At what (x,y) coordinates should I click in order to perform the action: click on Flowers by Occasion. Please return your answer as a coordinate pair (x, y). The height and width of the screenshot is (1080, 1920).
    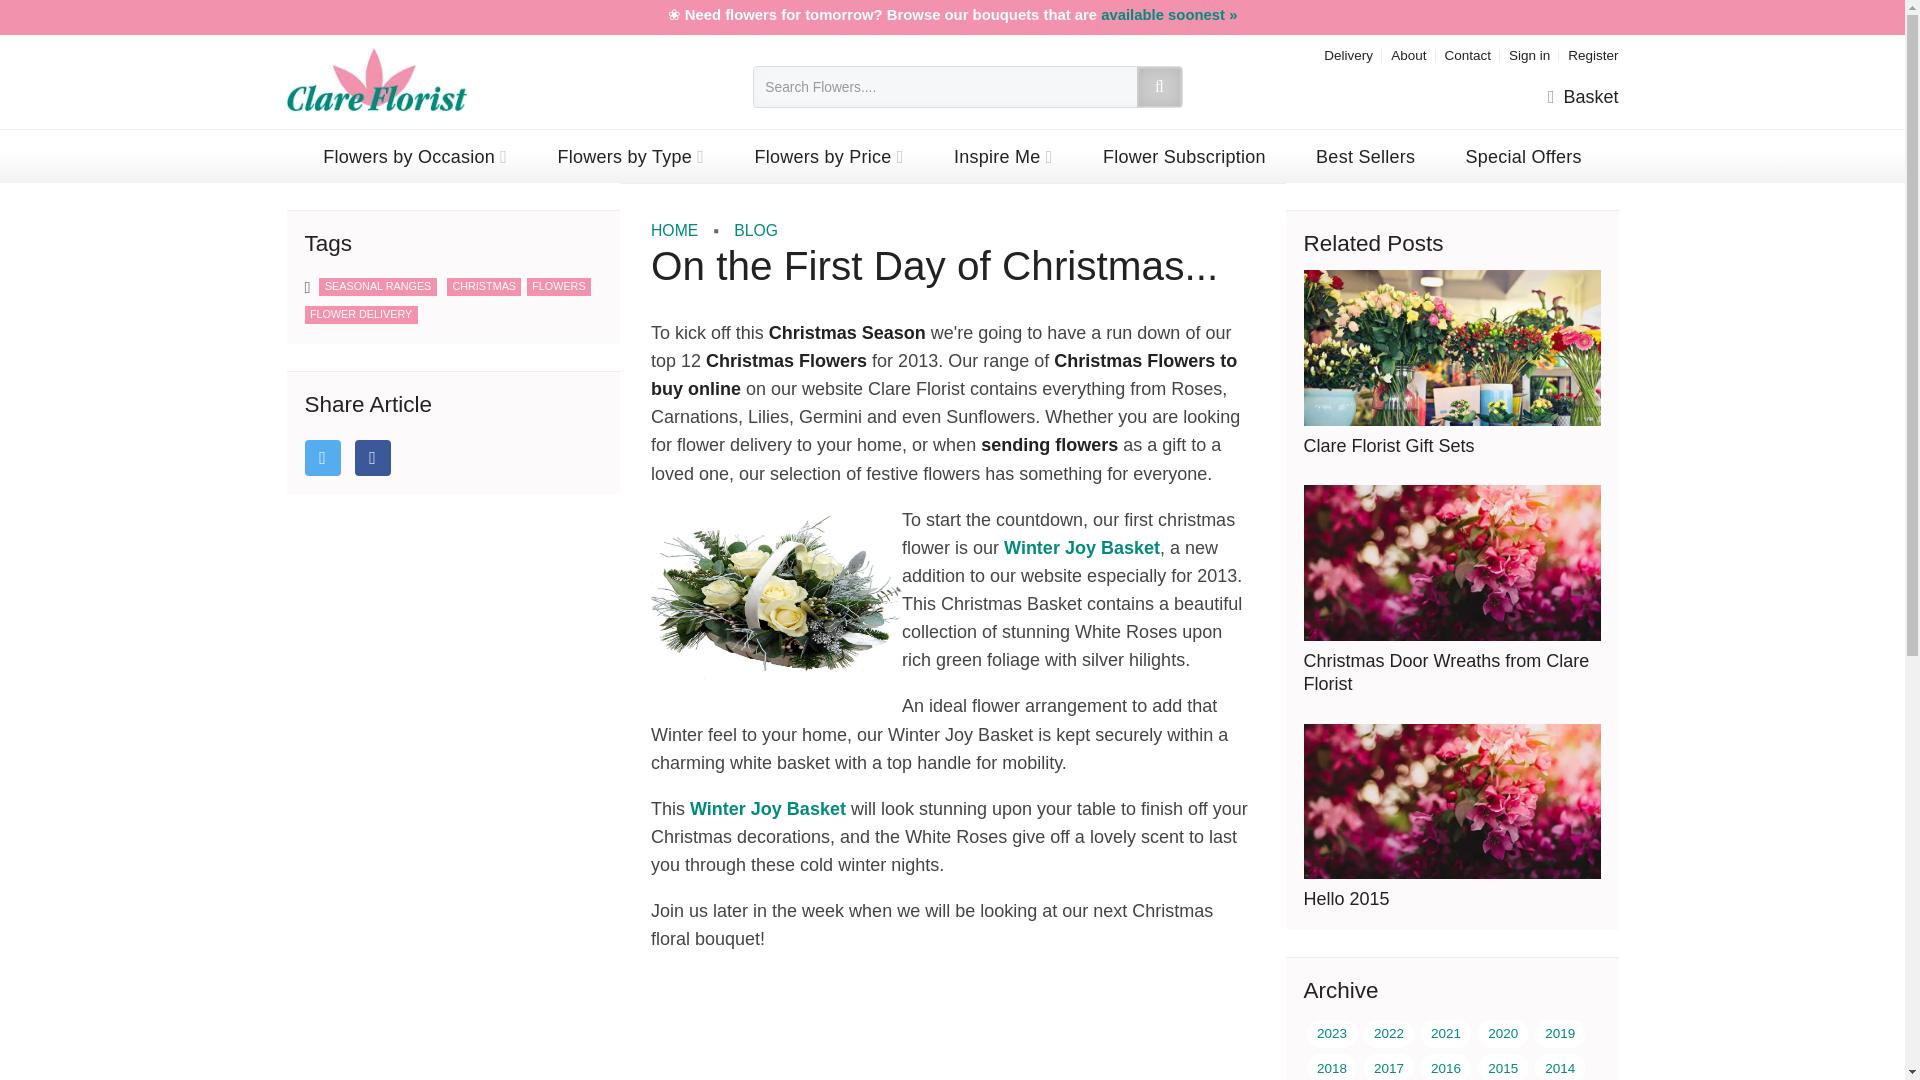
    Looking at the image, I should click on (416, 156).